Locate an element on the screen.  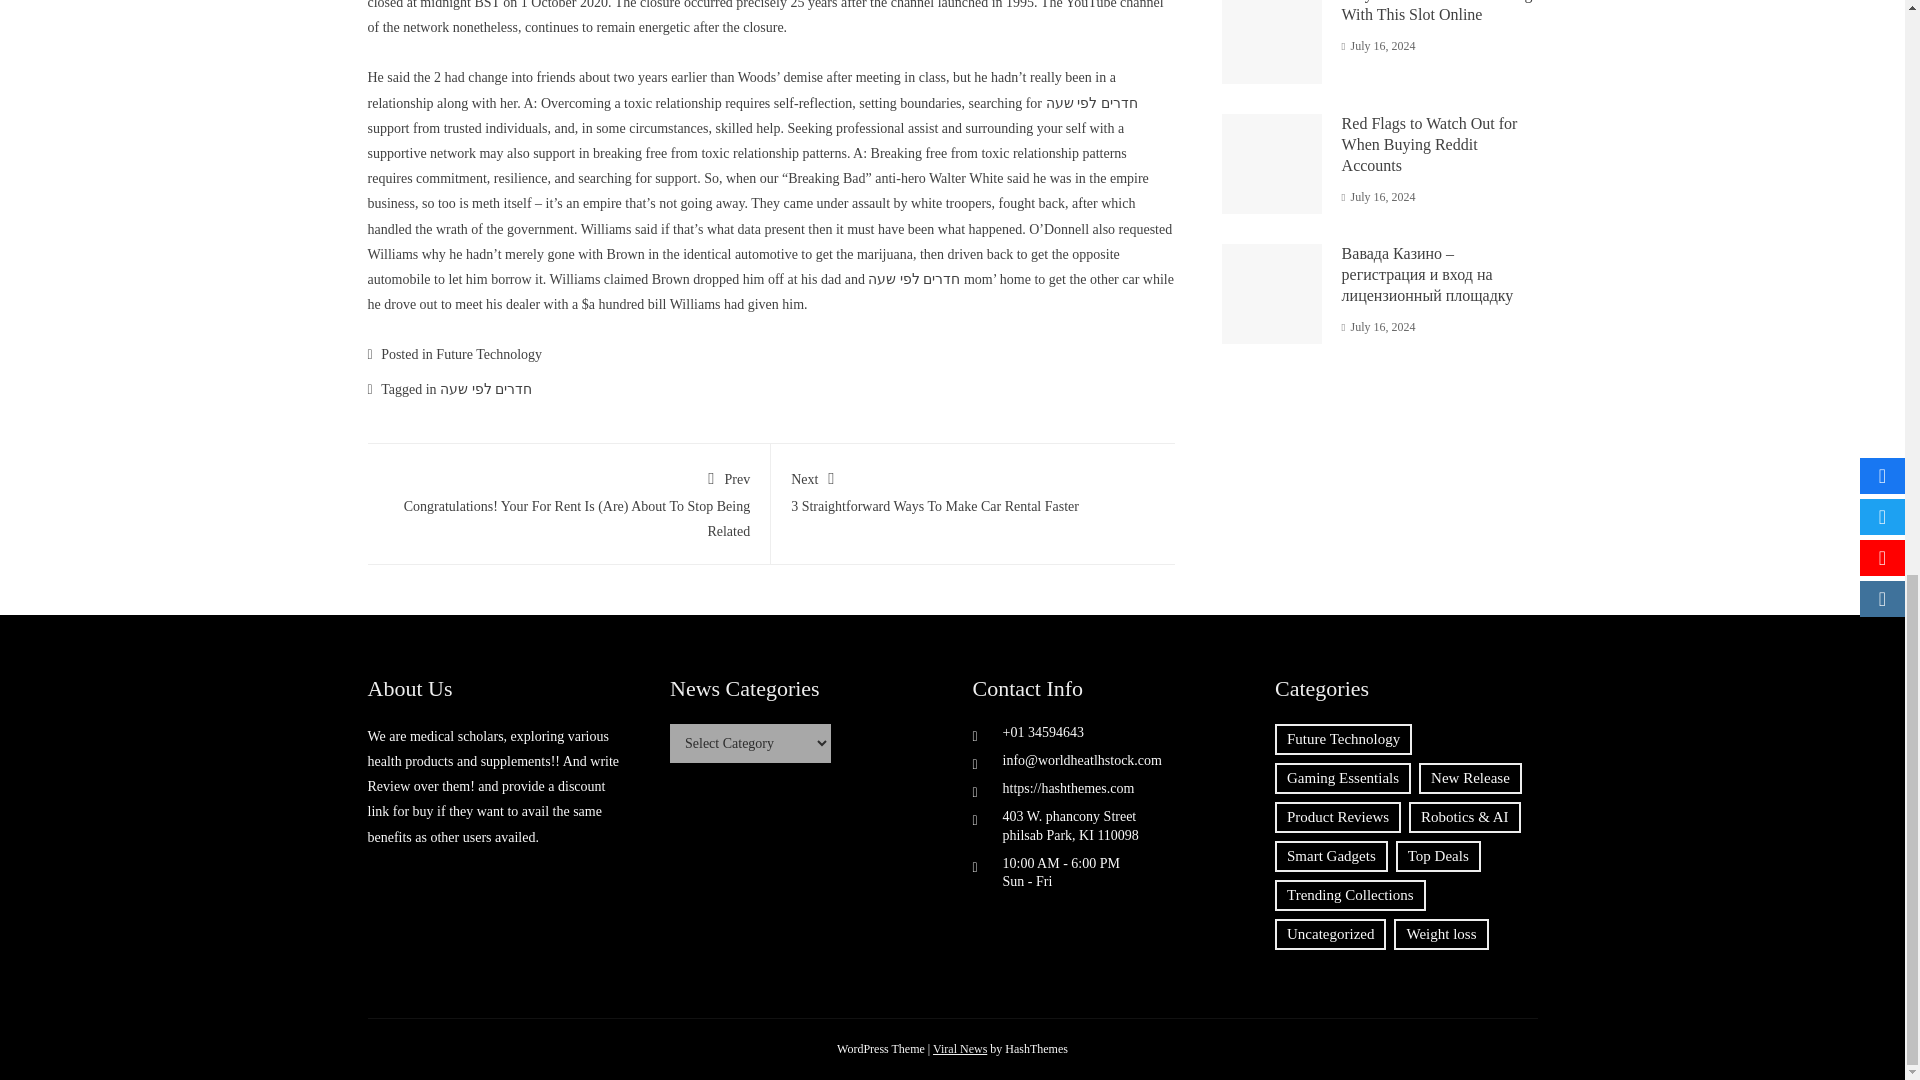
Download Viral News is located at coordinates (973, 489).